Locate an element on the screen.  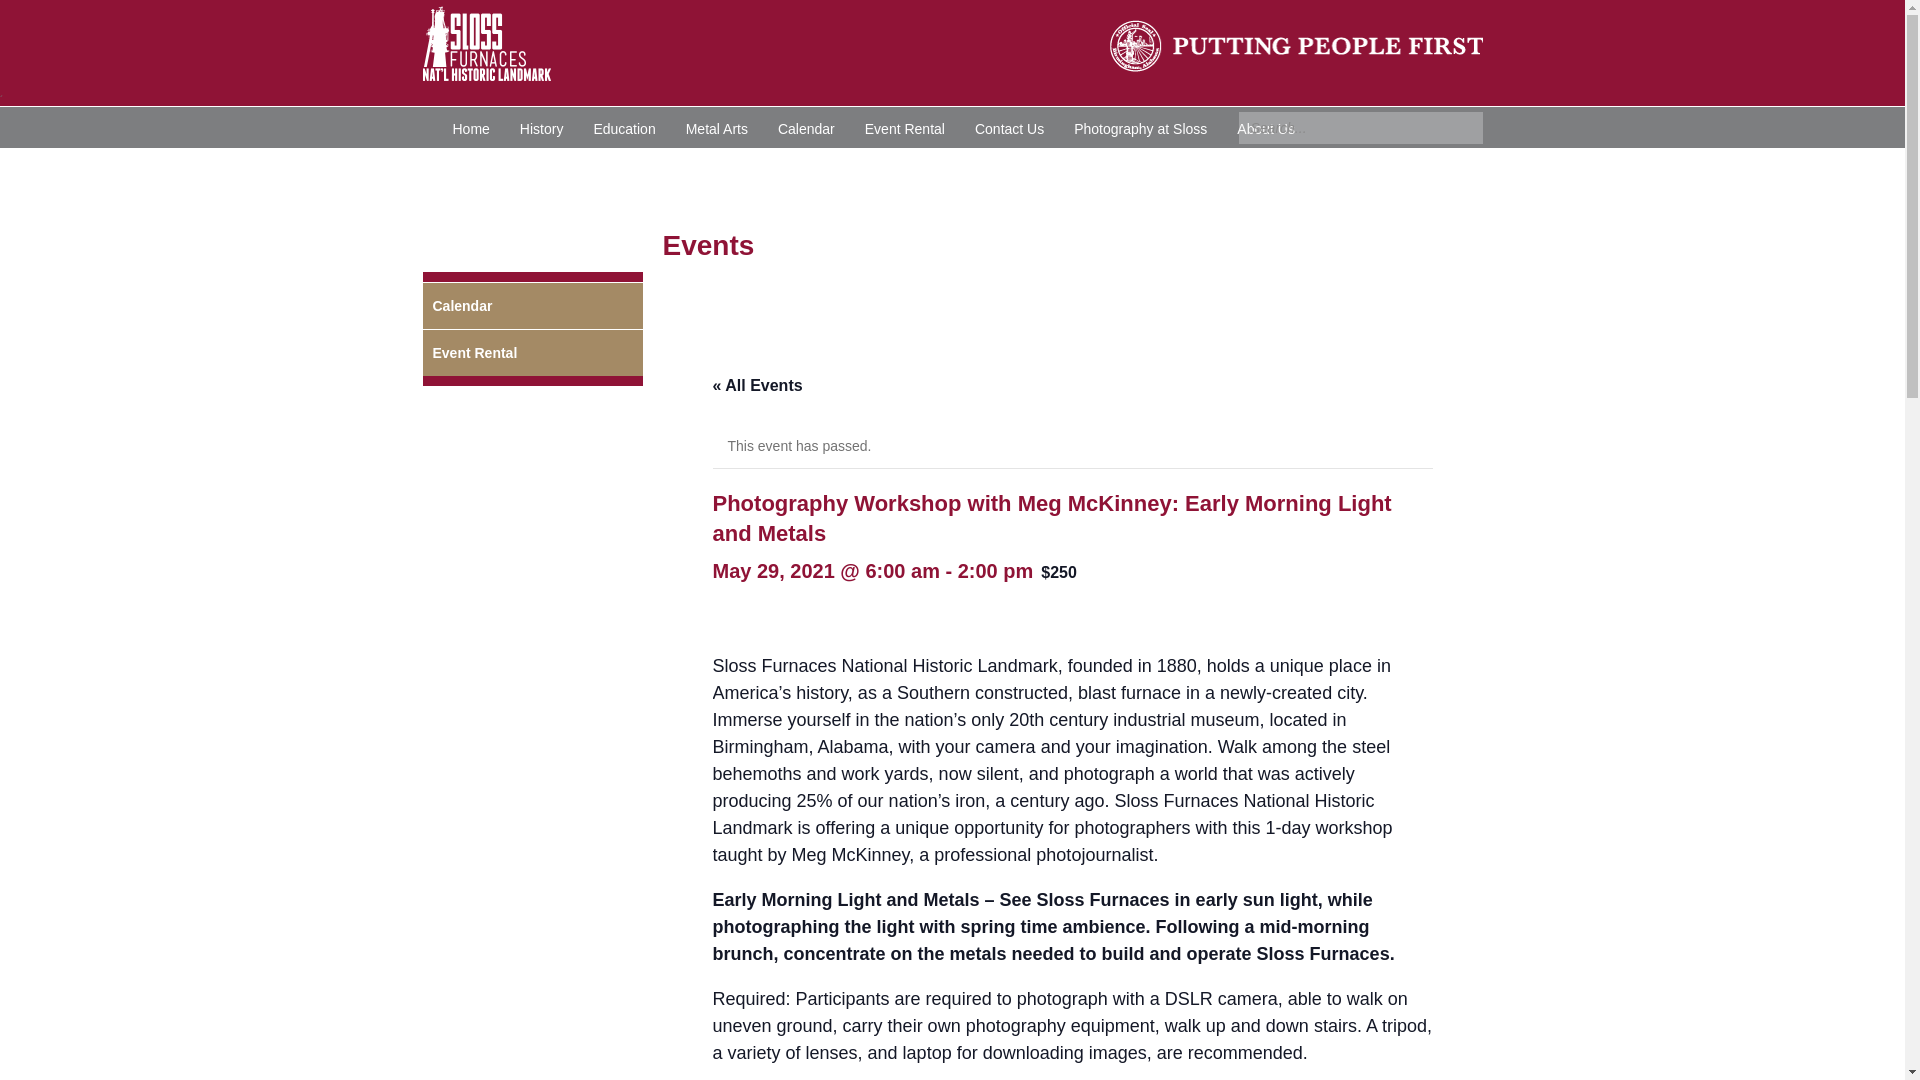
Restaurants Near Sloss Furnaces is located at coordinates (1193, 210).